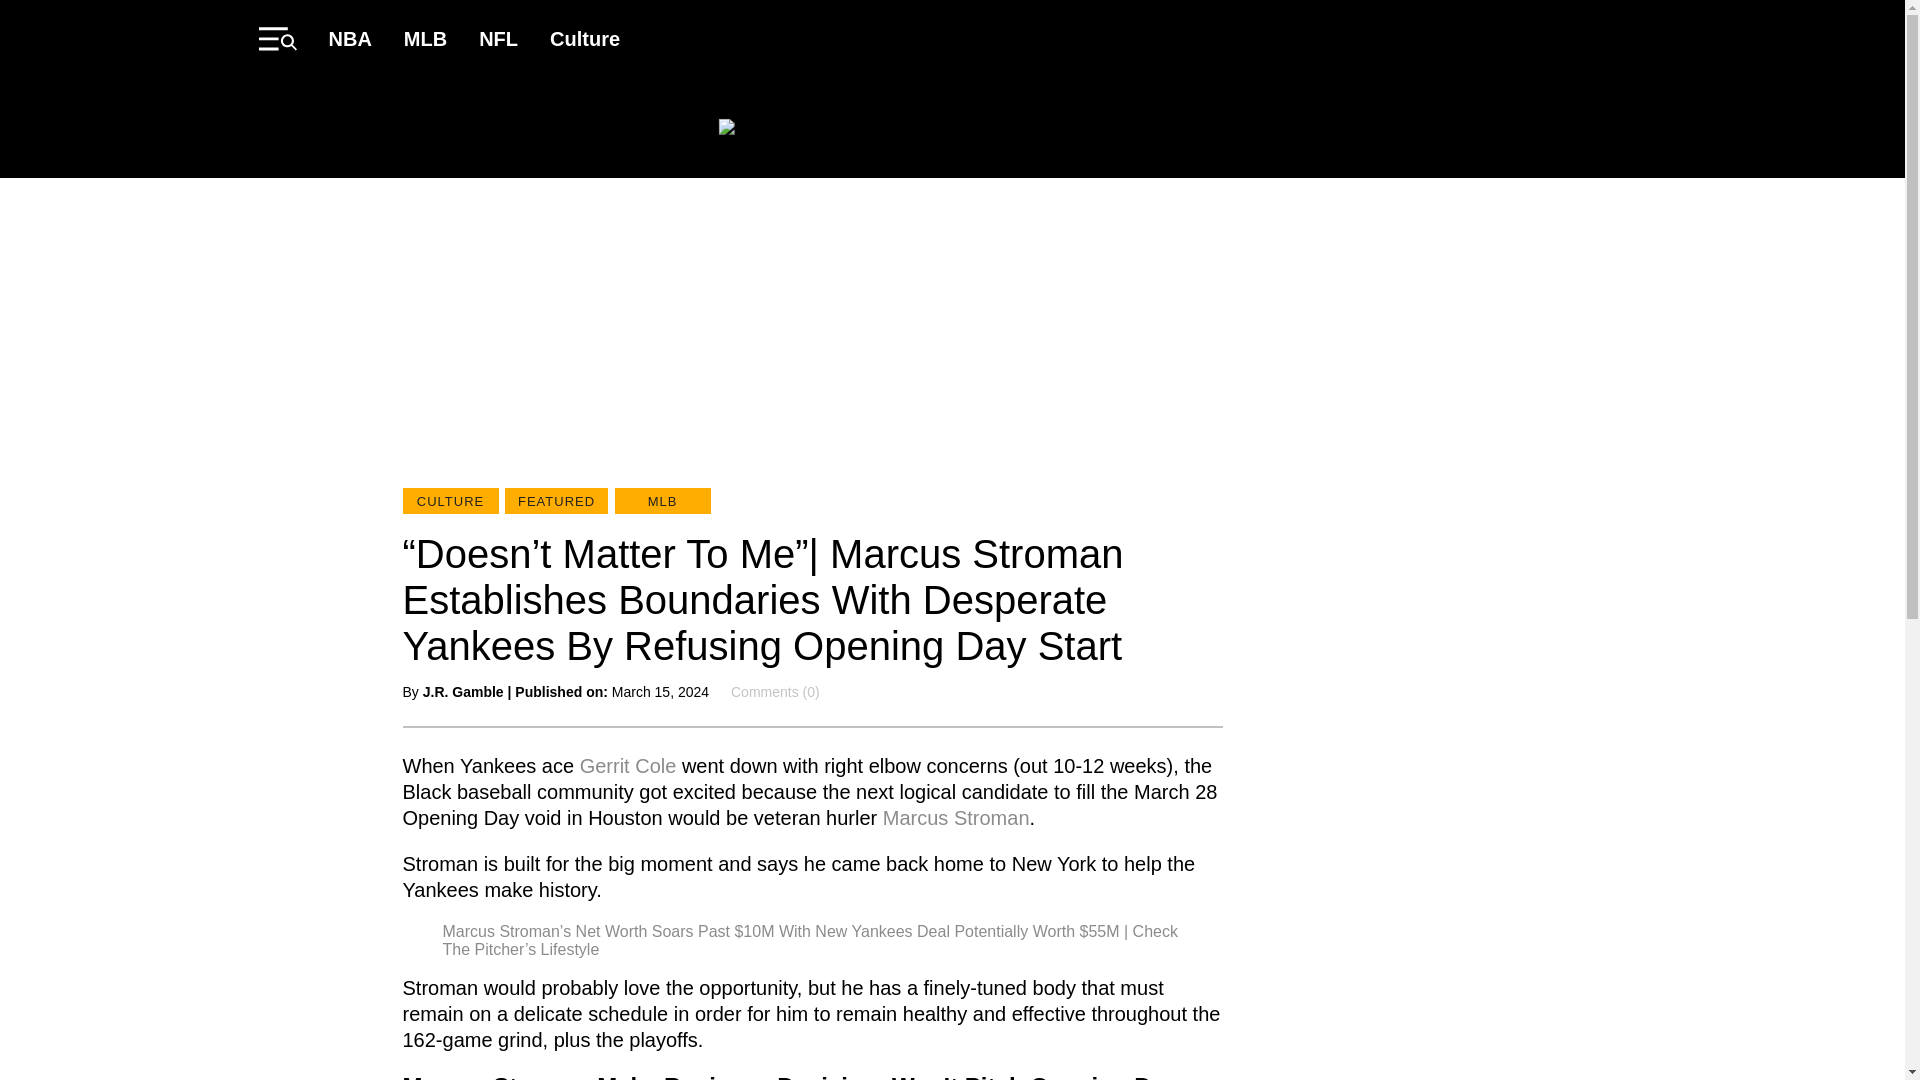  Describe the element at coordinates (956, 816) in the screenshot. I see `Marcus Stroman` at that location.